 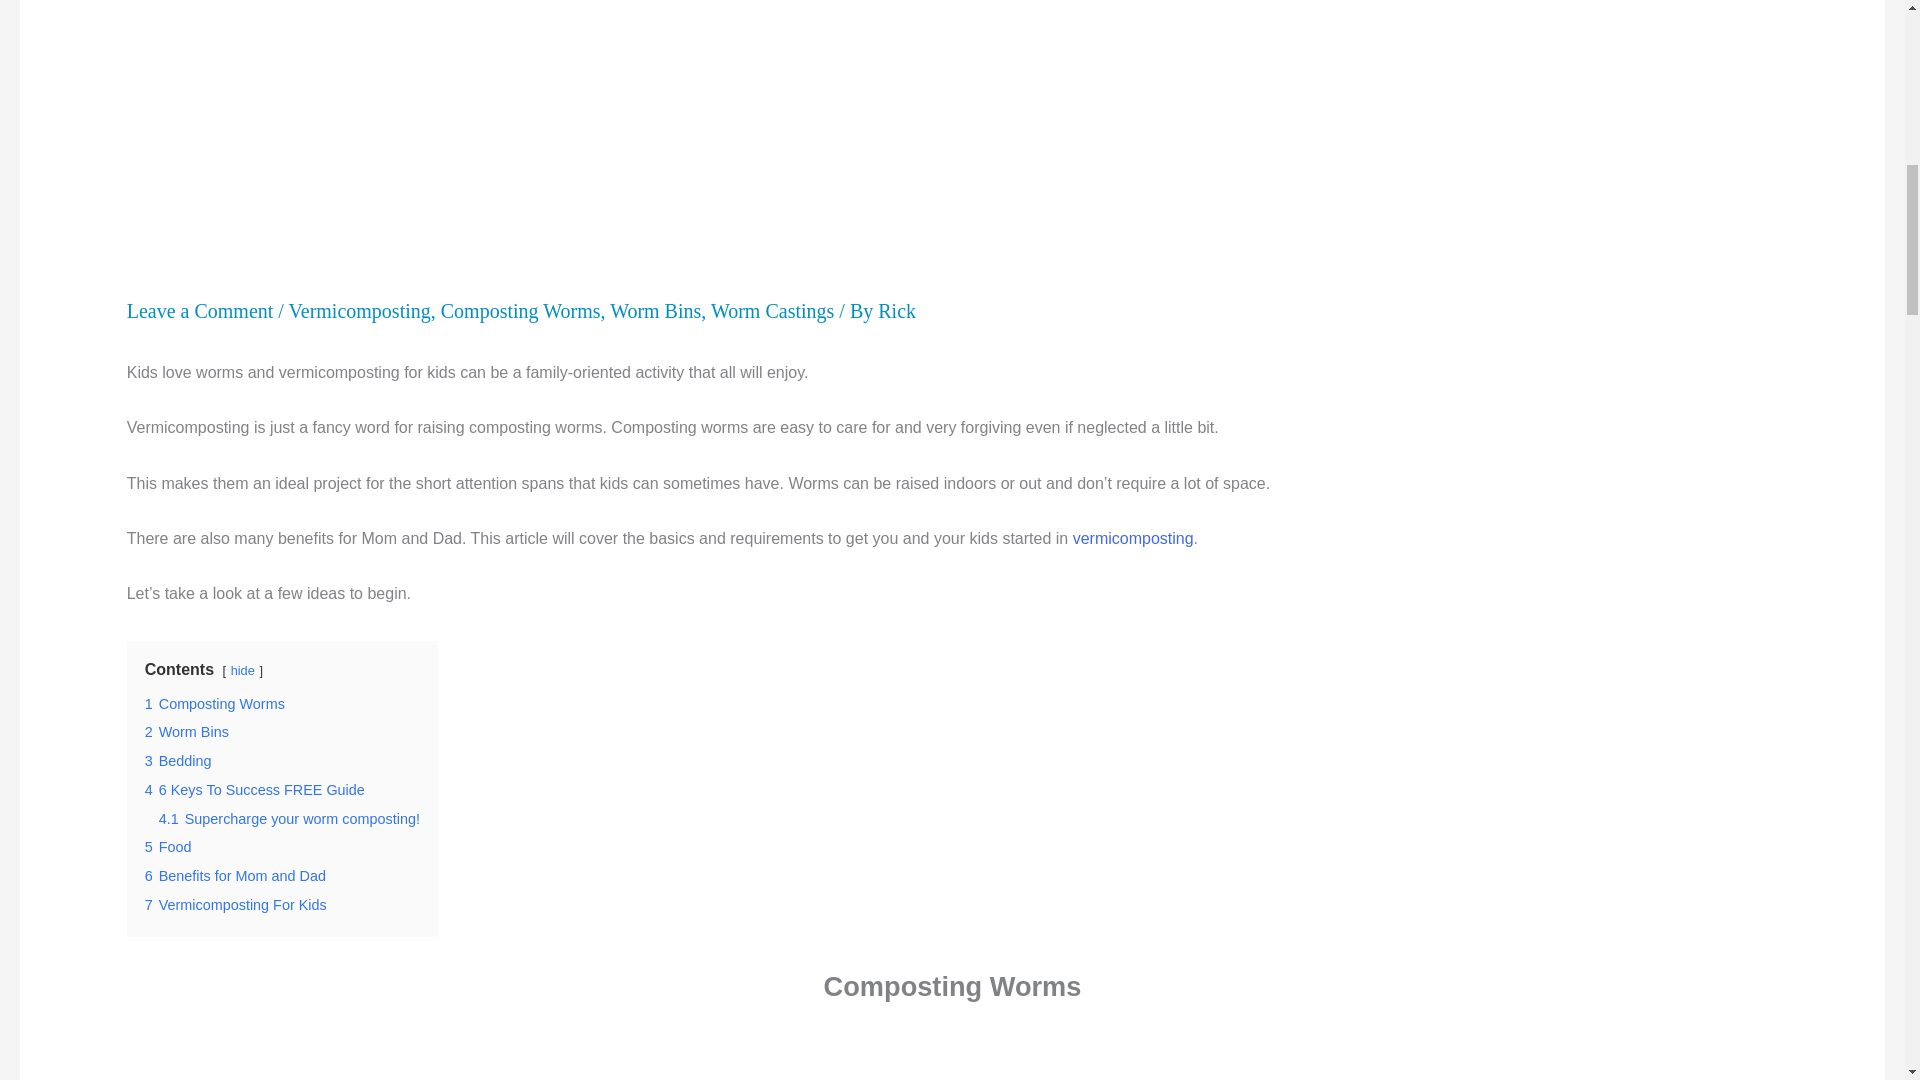 What do you see at coordinates (896, 310) in the screenshot?
I see `Rick` at bounding box center [896, 310].